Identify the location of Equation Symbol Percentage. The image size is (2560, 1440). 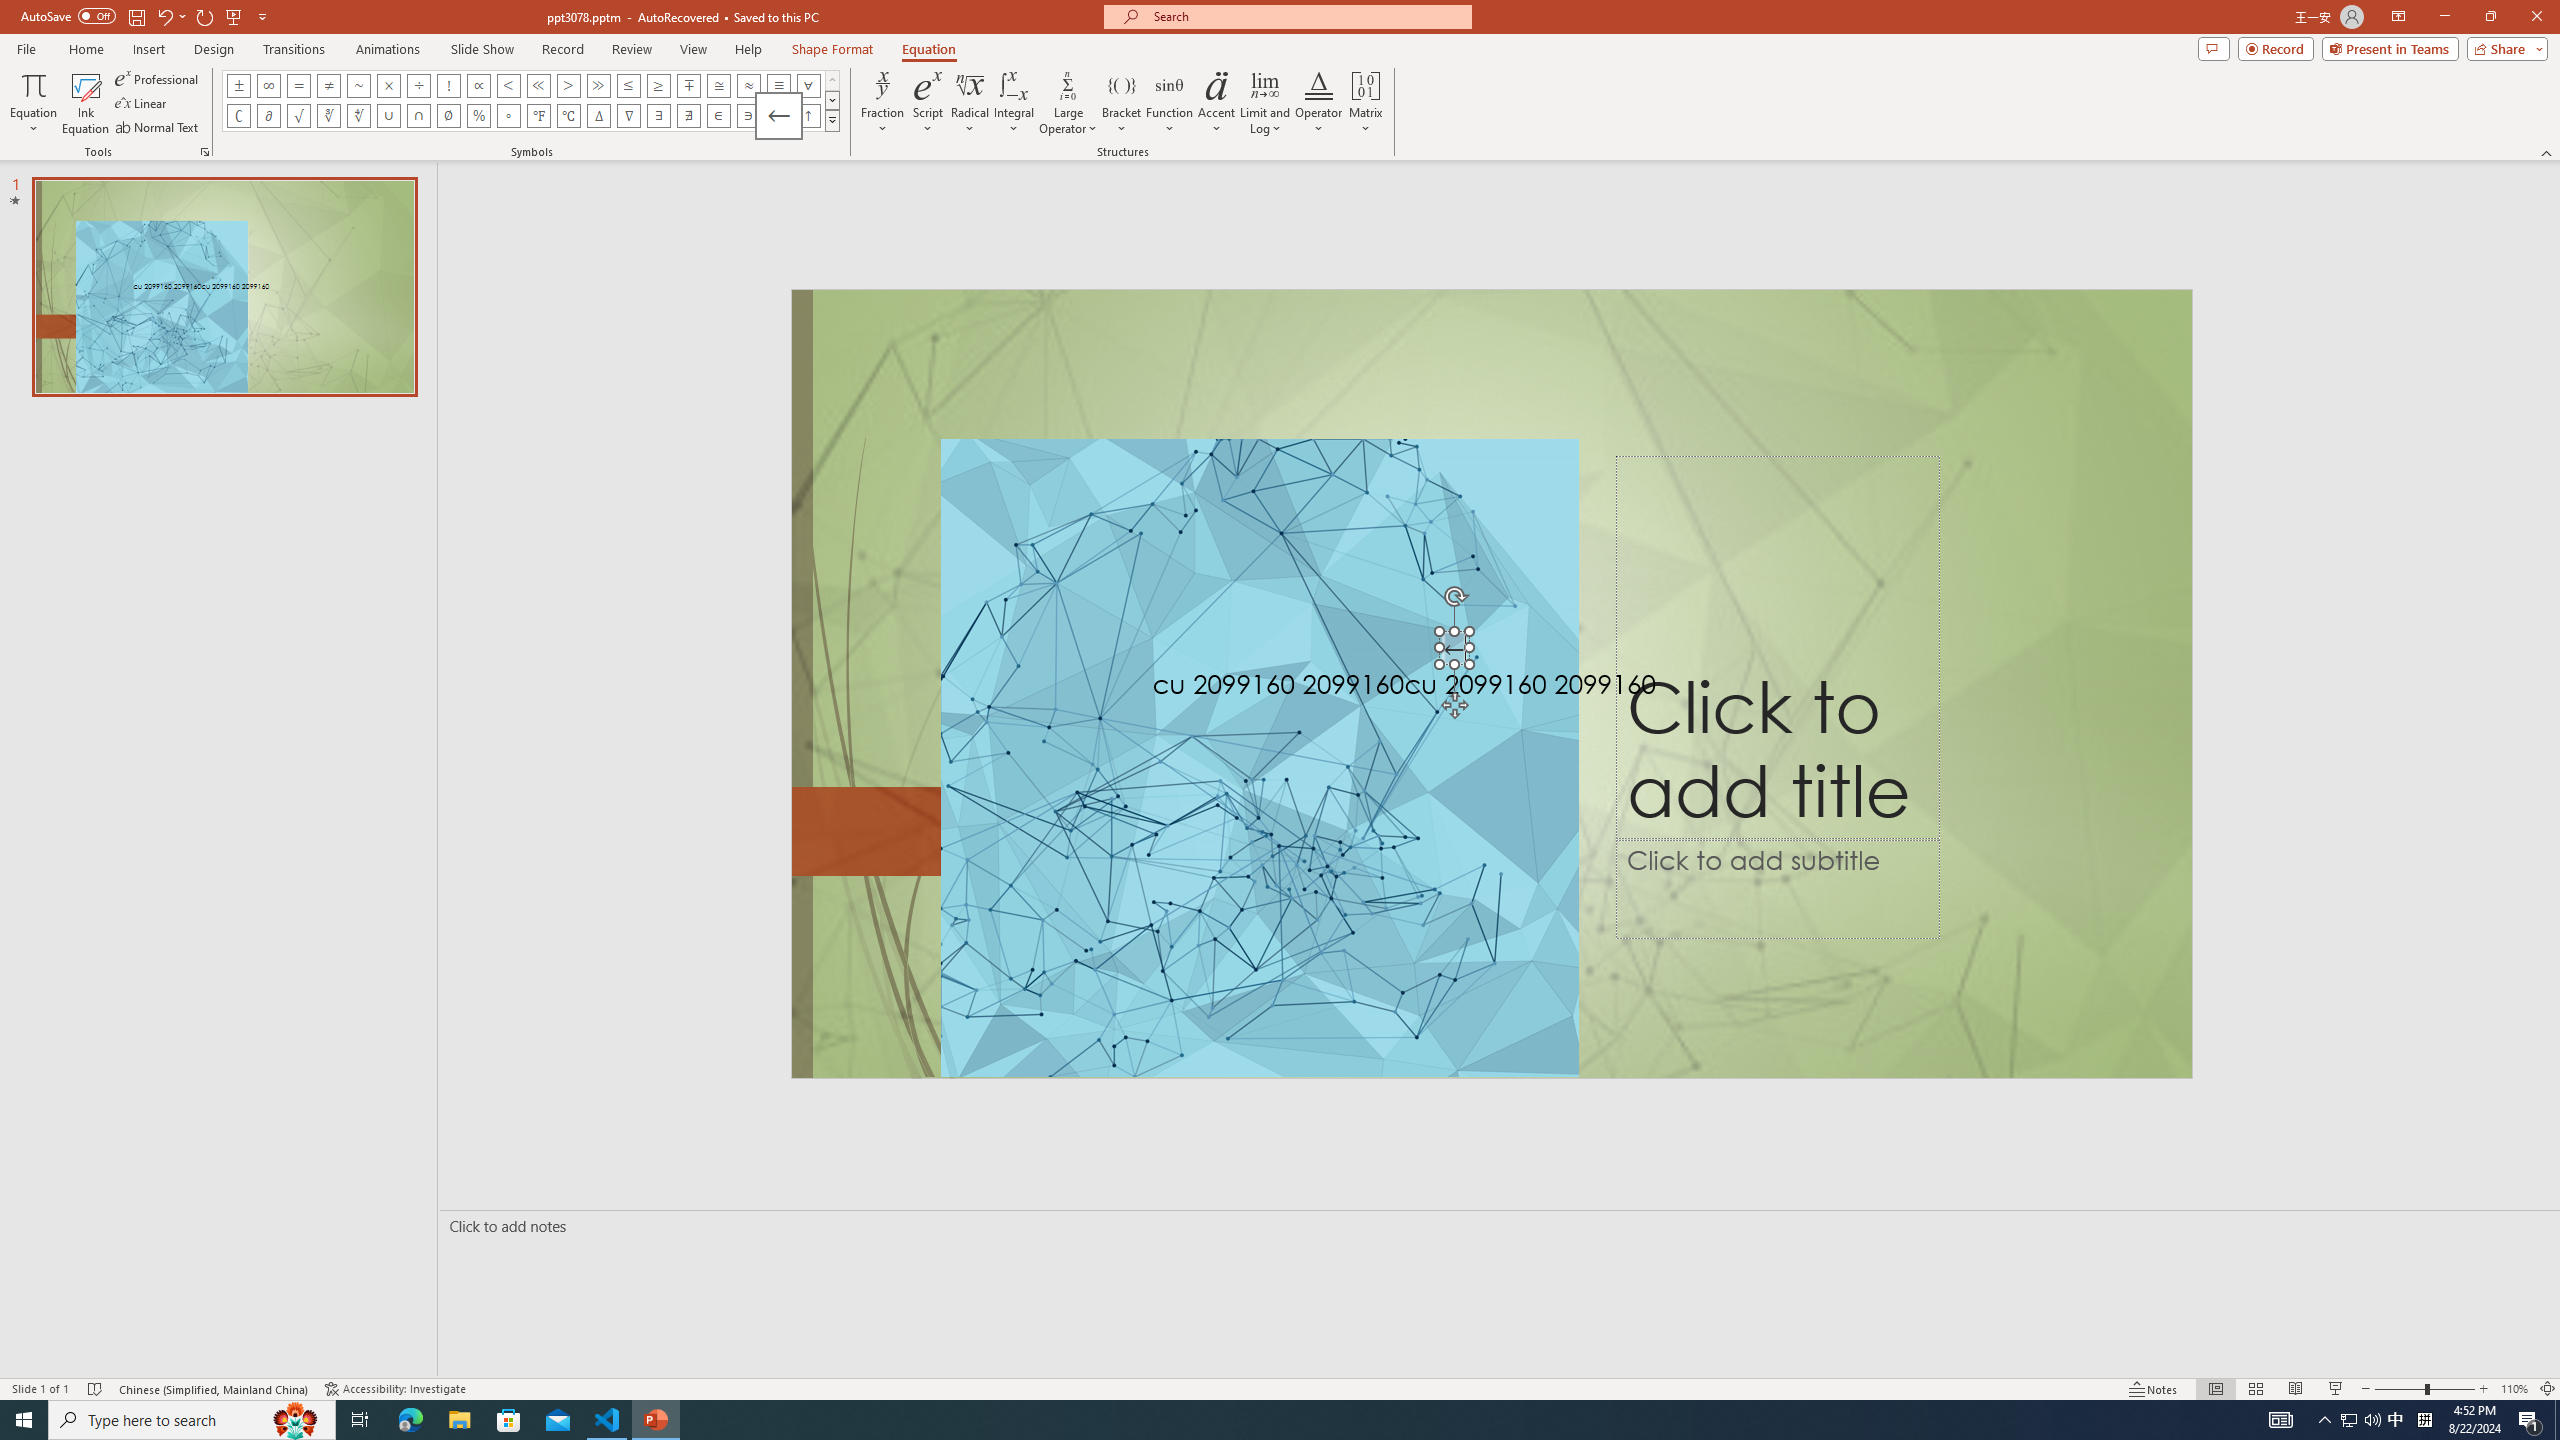
(478, 116).